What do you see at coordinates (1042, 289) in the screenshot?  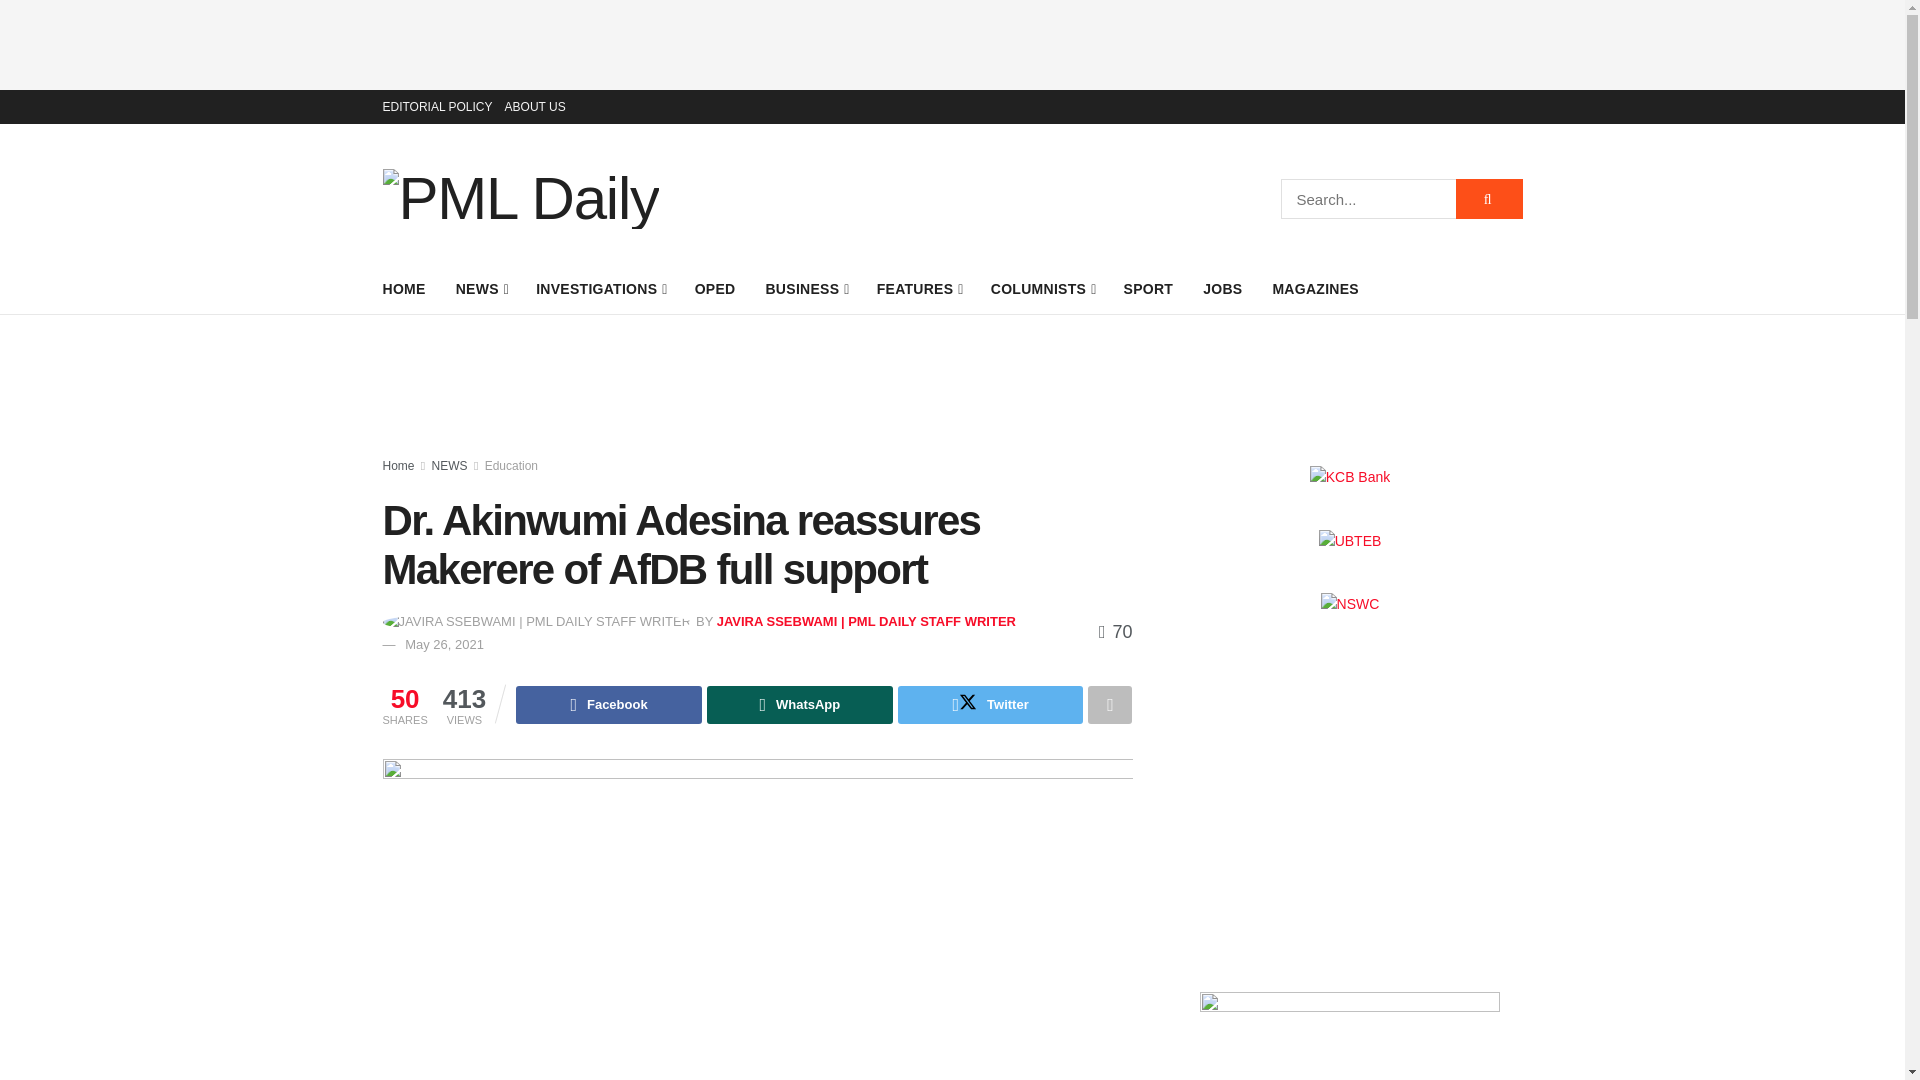 I see `COLUMNISTS` at bounding box center [1042, 289].